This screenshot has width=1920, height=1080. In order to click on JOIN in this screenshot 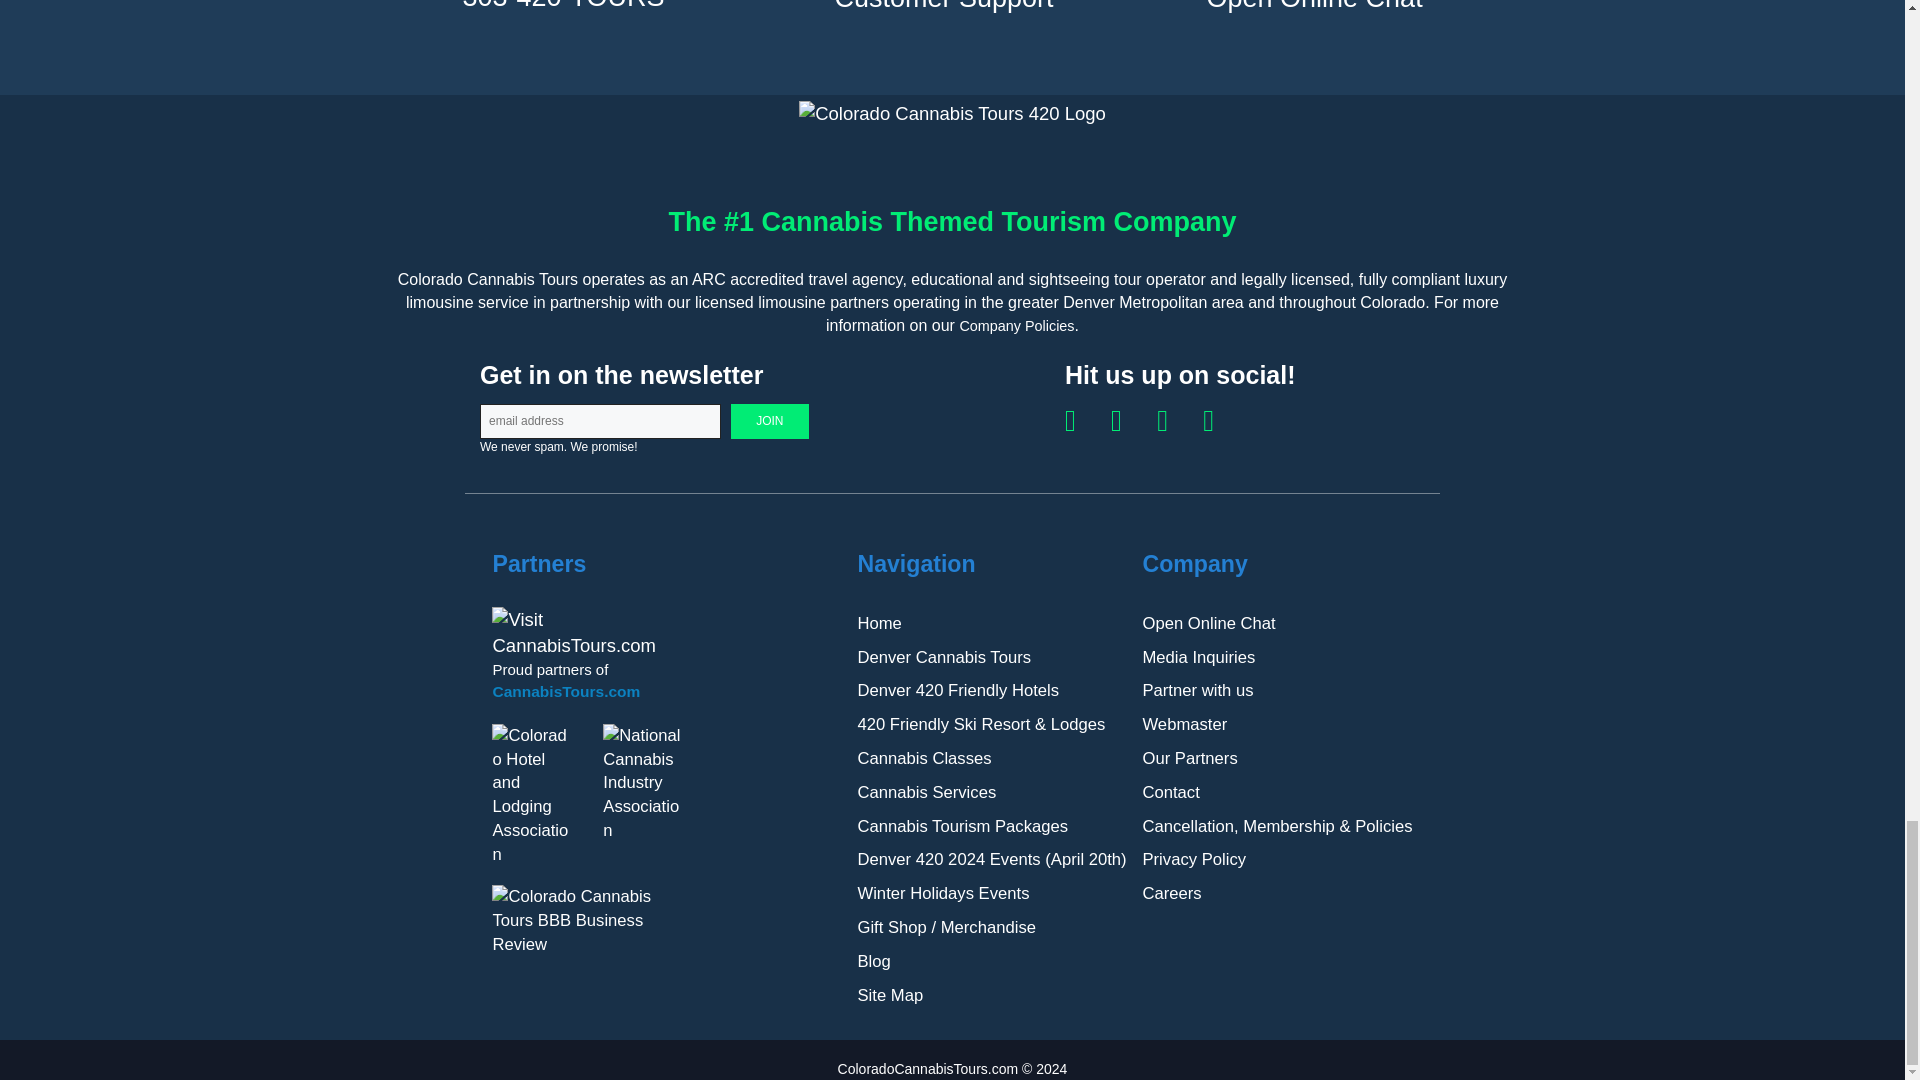, I will do `click(770, 420)`.